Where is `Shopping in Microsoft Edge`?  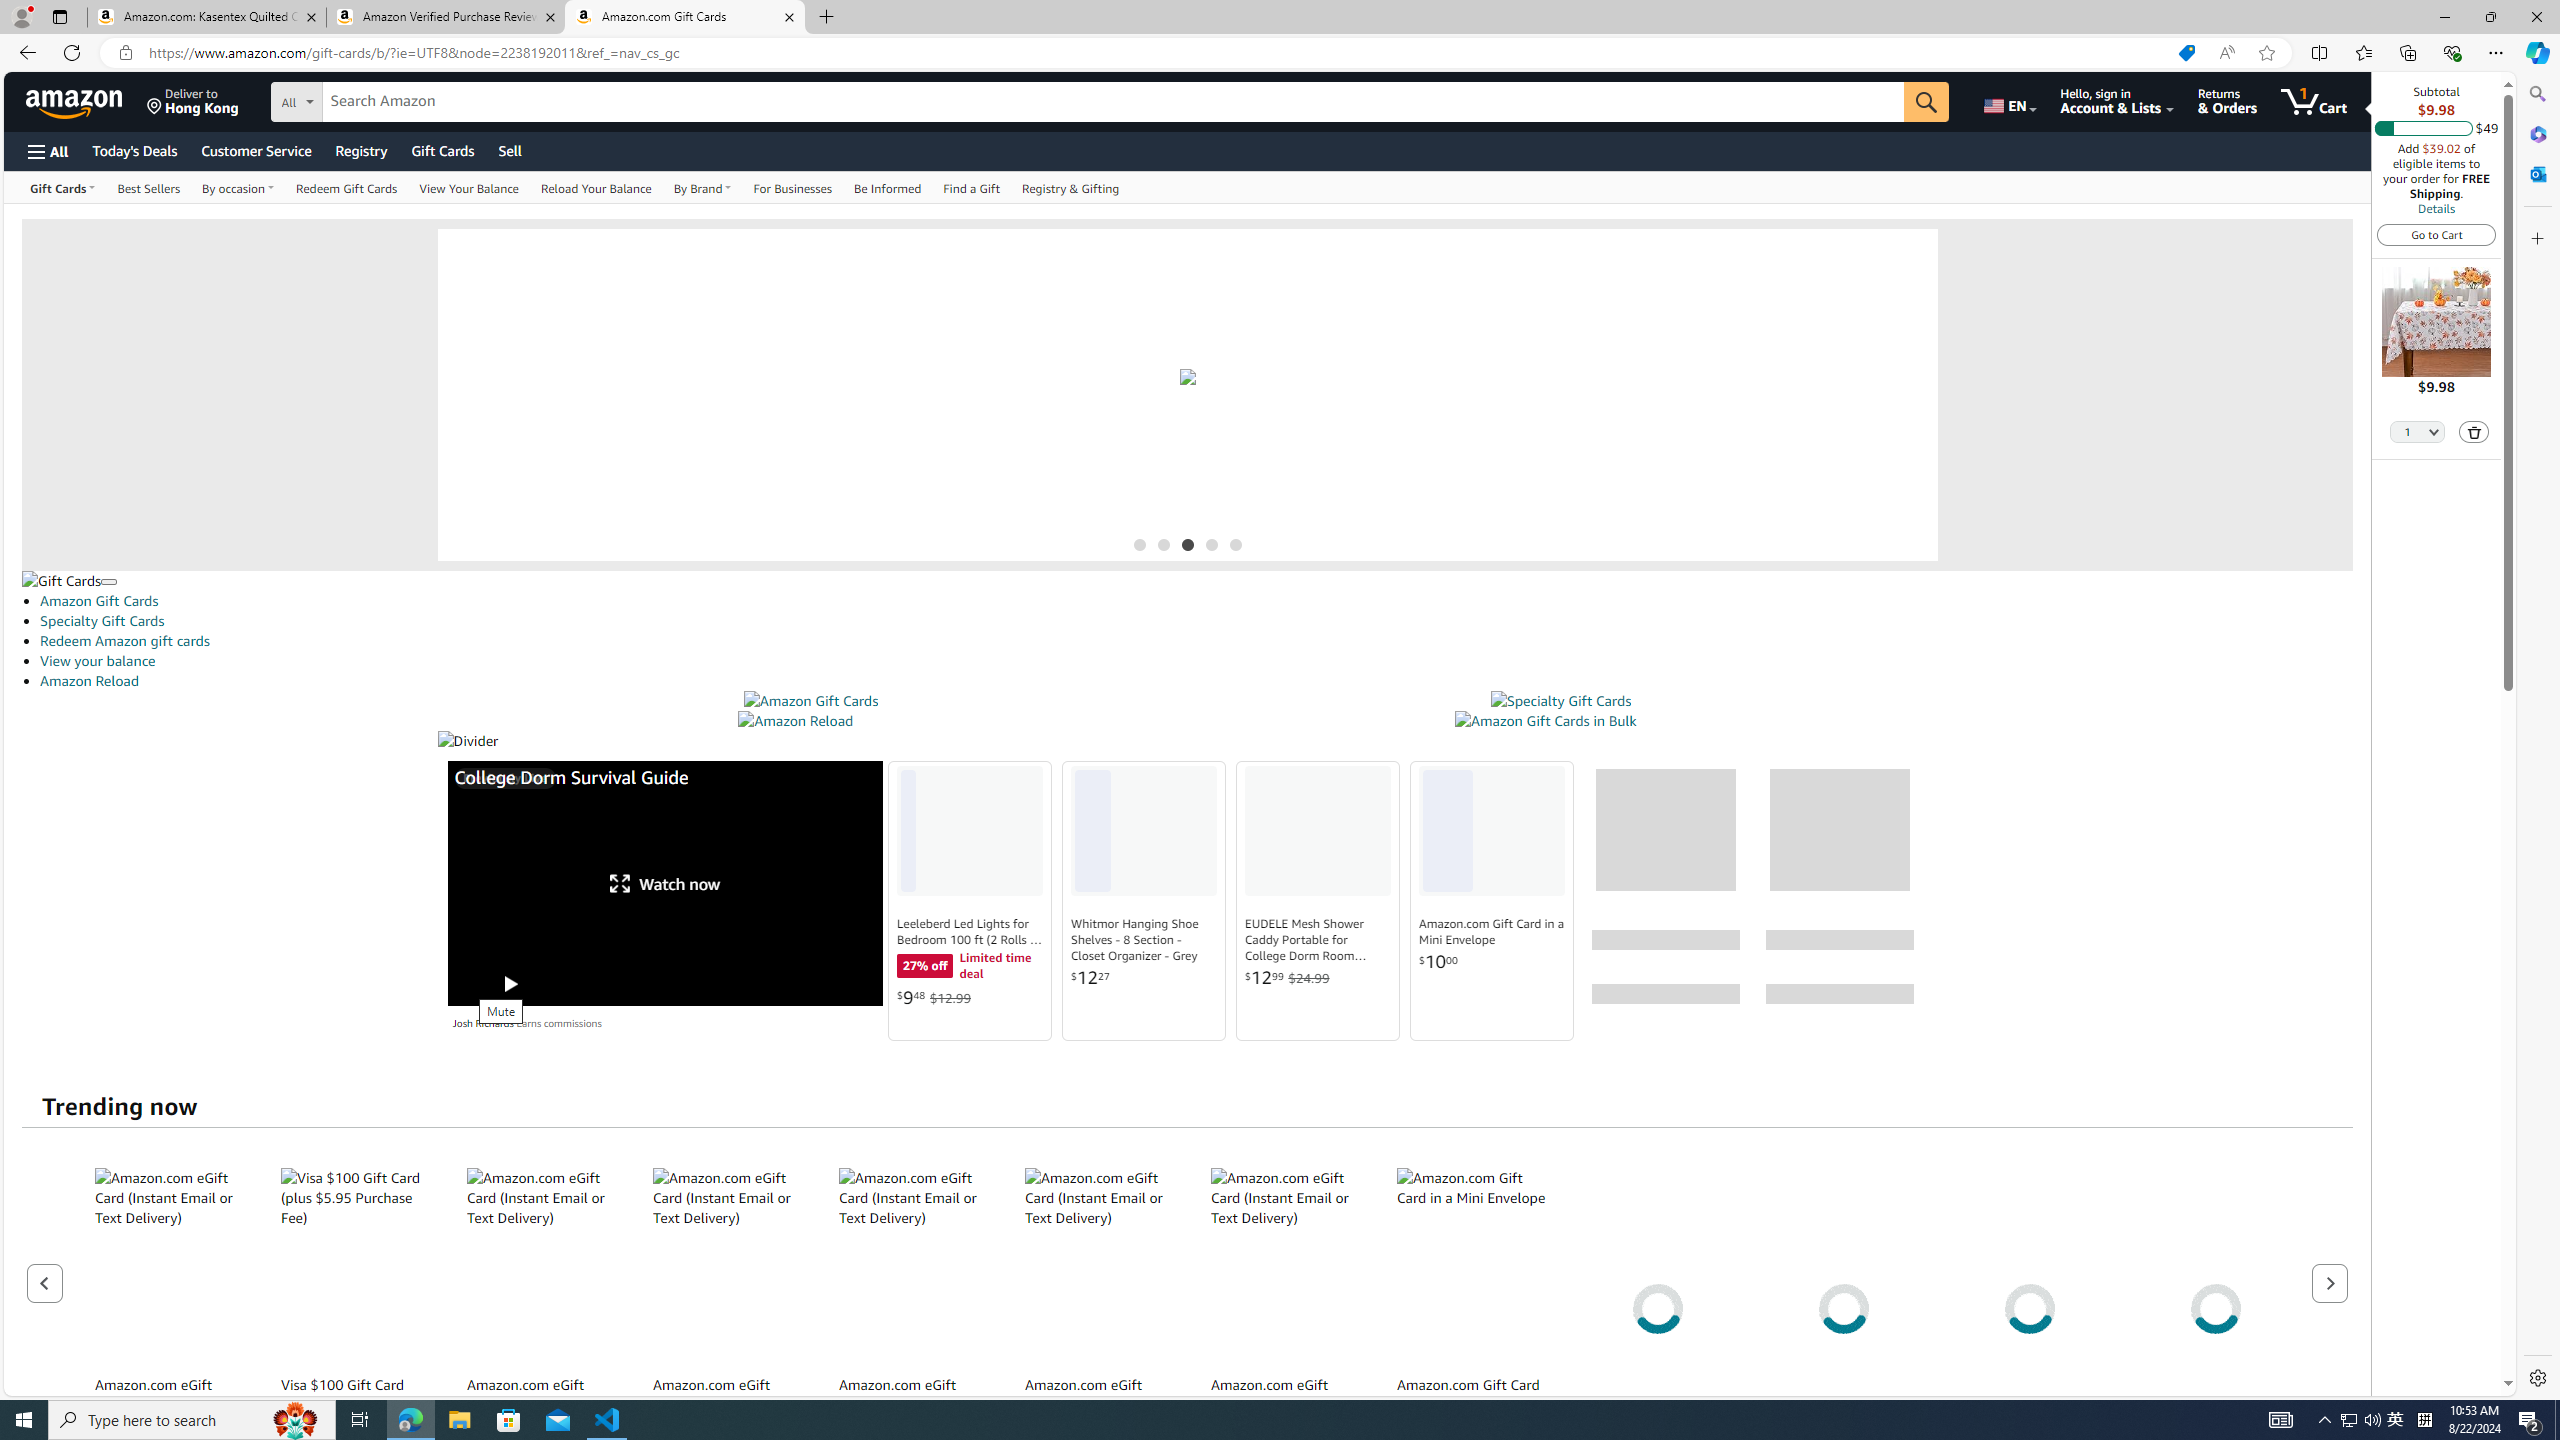
Shopping in Microsoft Edge is located at coordinates (2186, 53).